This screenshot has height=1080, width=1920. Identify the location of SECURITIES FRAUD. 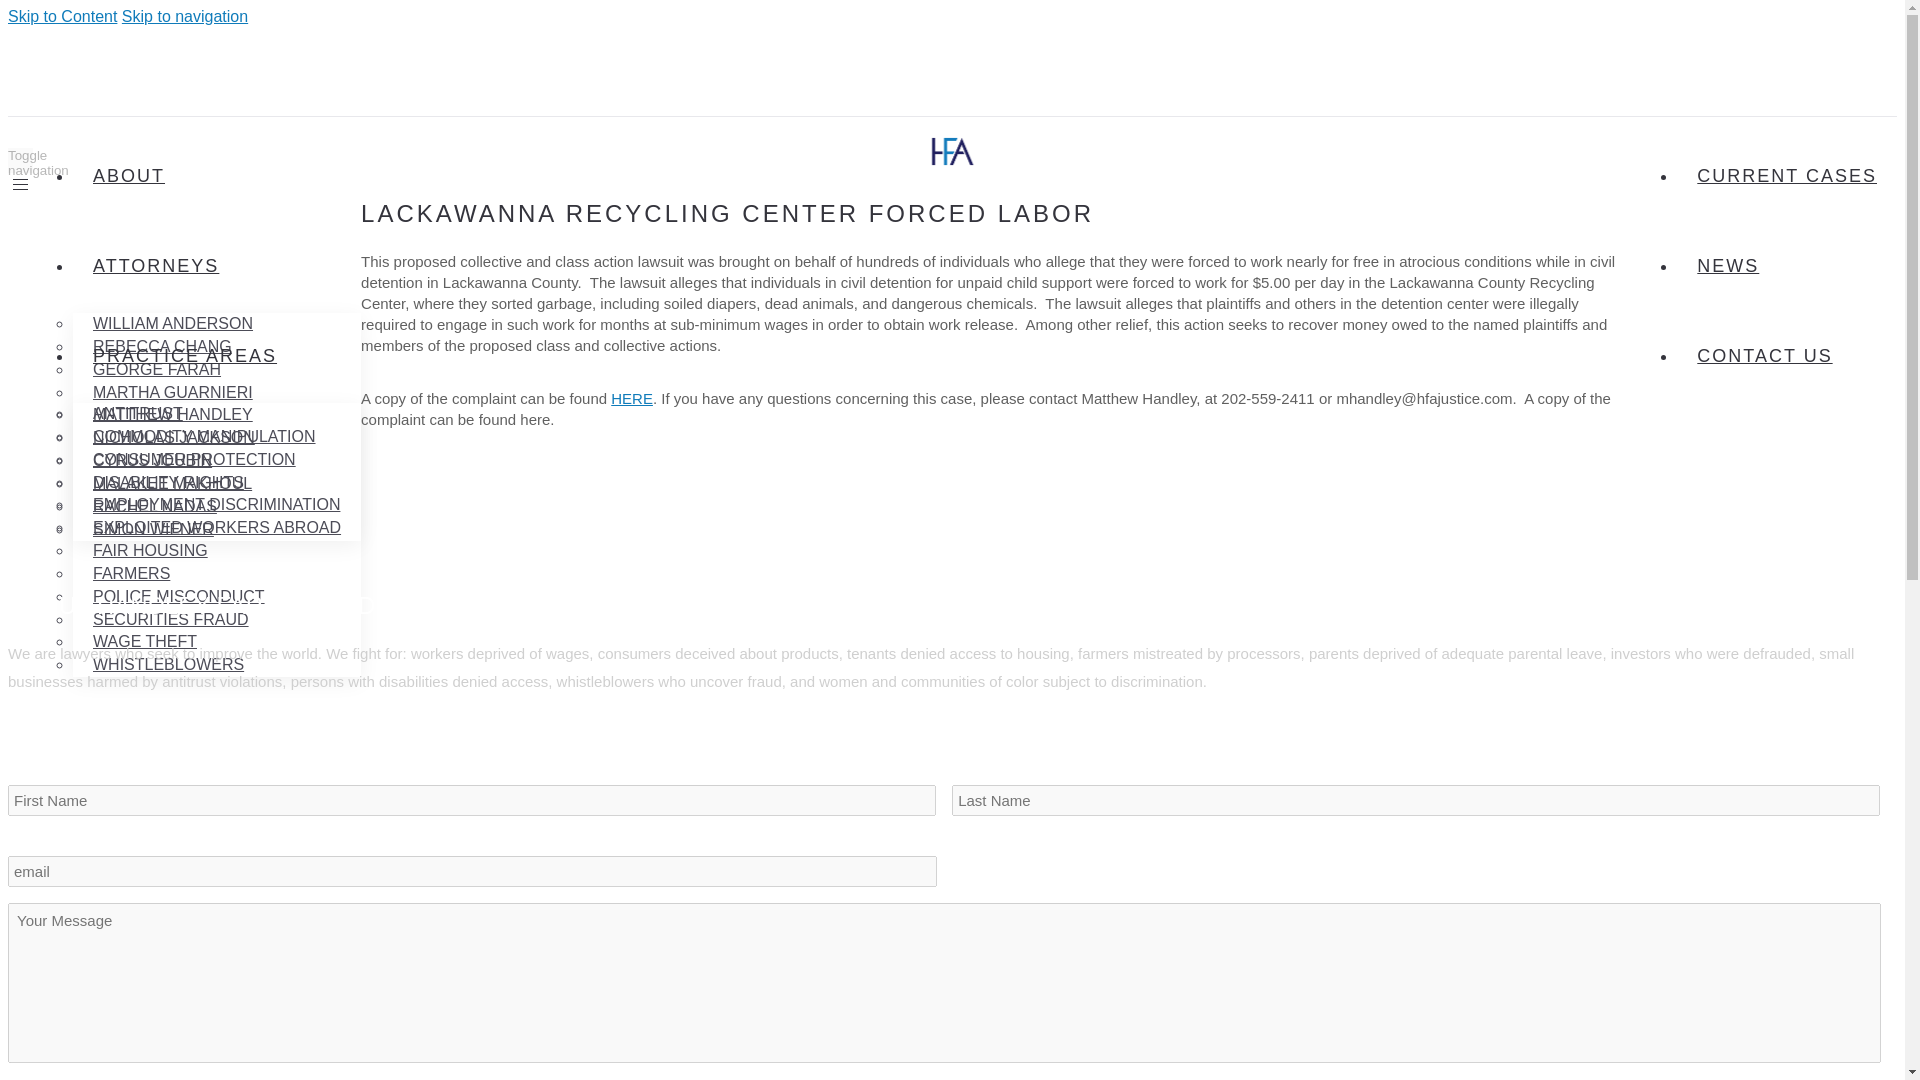
(170, 619).